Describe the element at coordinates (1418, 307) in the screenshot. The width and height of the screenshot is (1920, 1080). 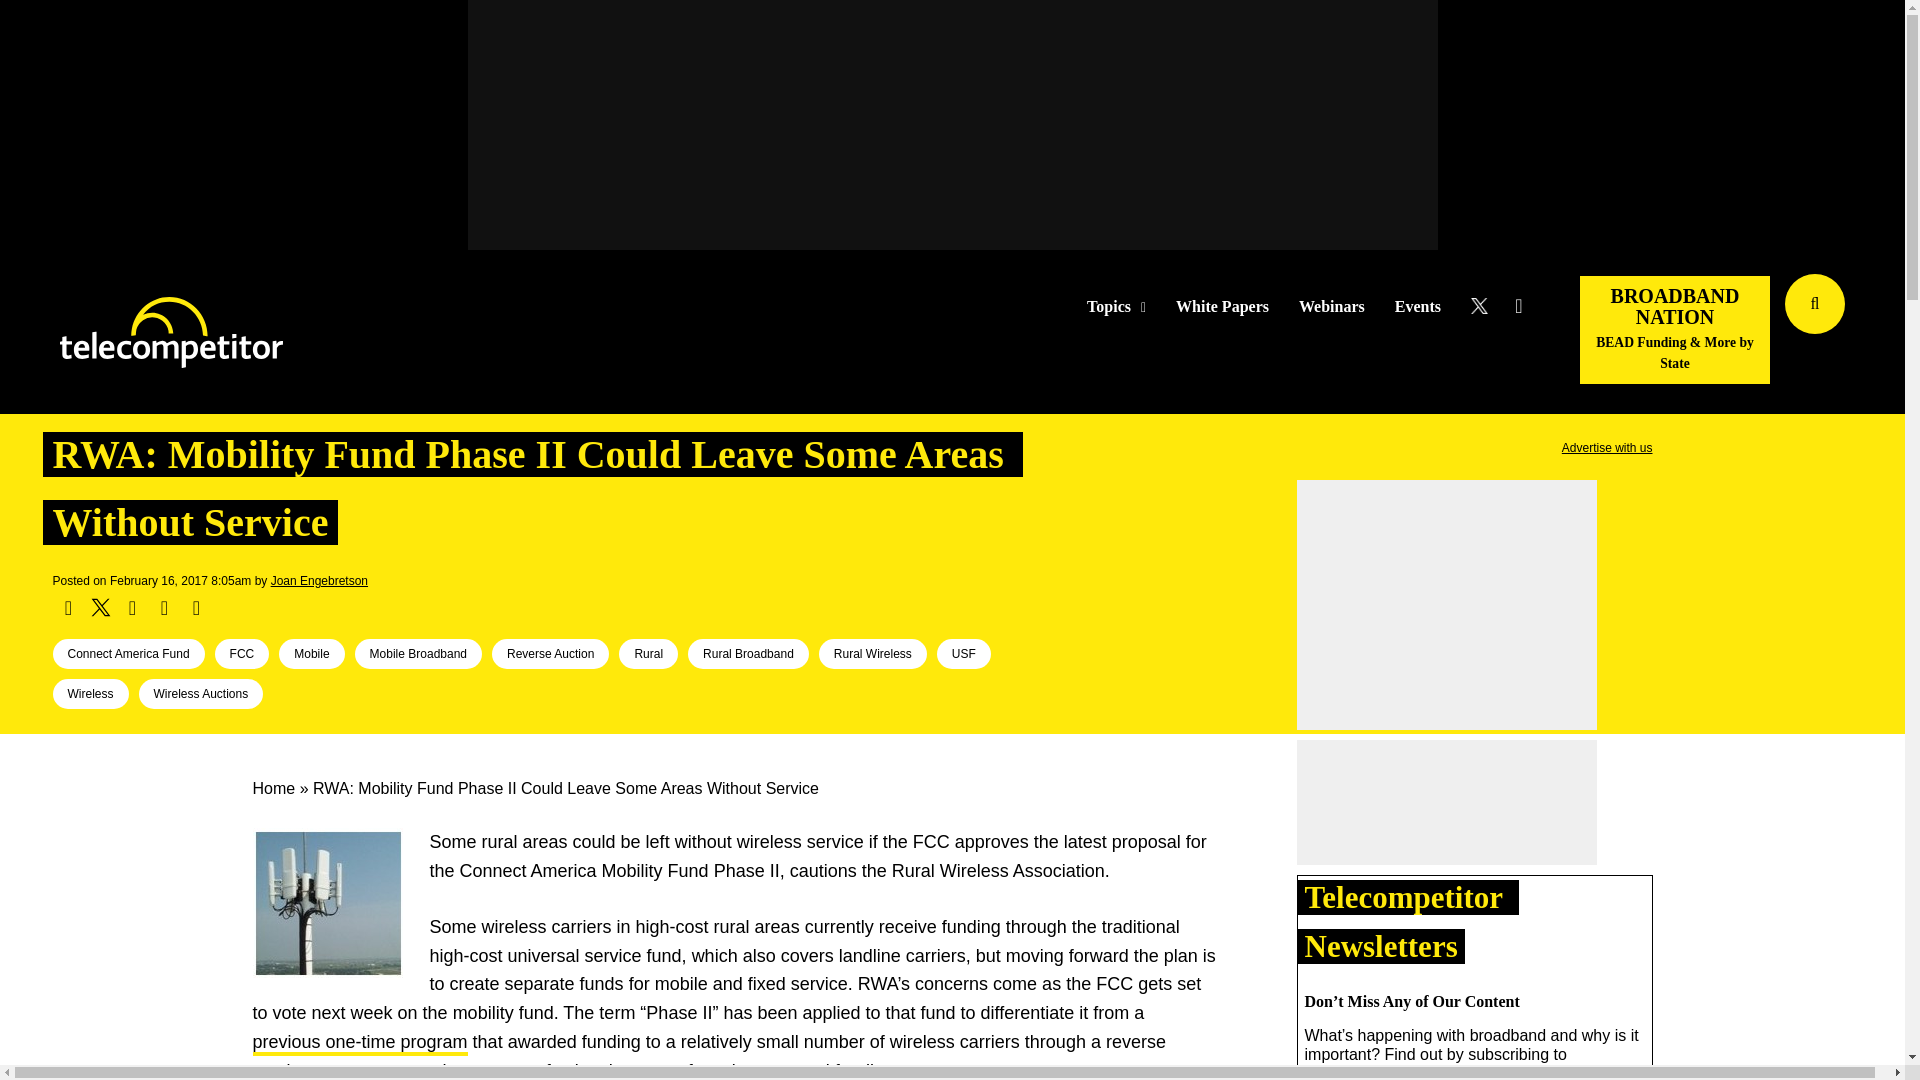
I see `Events` at that location.